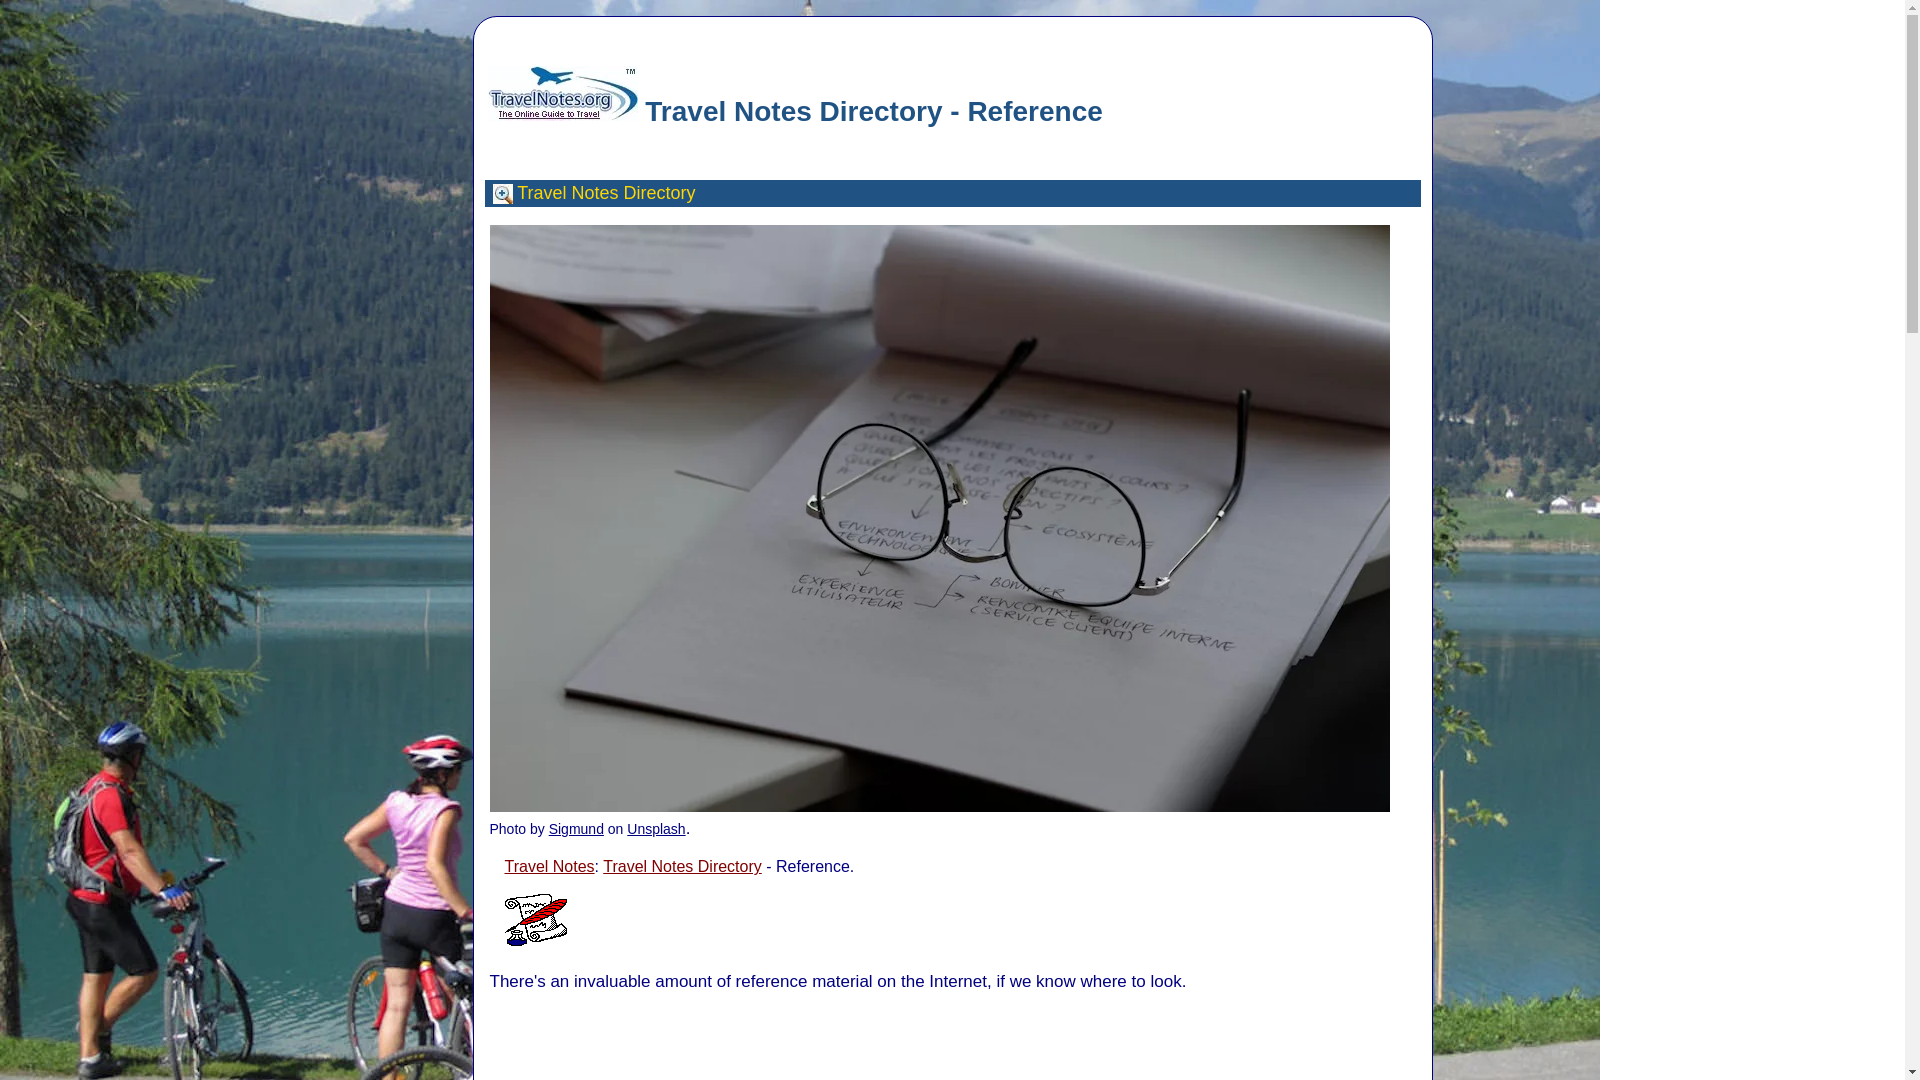  What do you see at coordinates (660, 192) in the screenshot?
I see `Directory` at bounding box center [660, 192].